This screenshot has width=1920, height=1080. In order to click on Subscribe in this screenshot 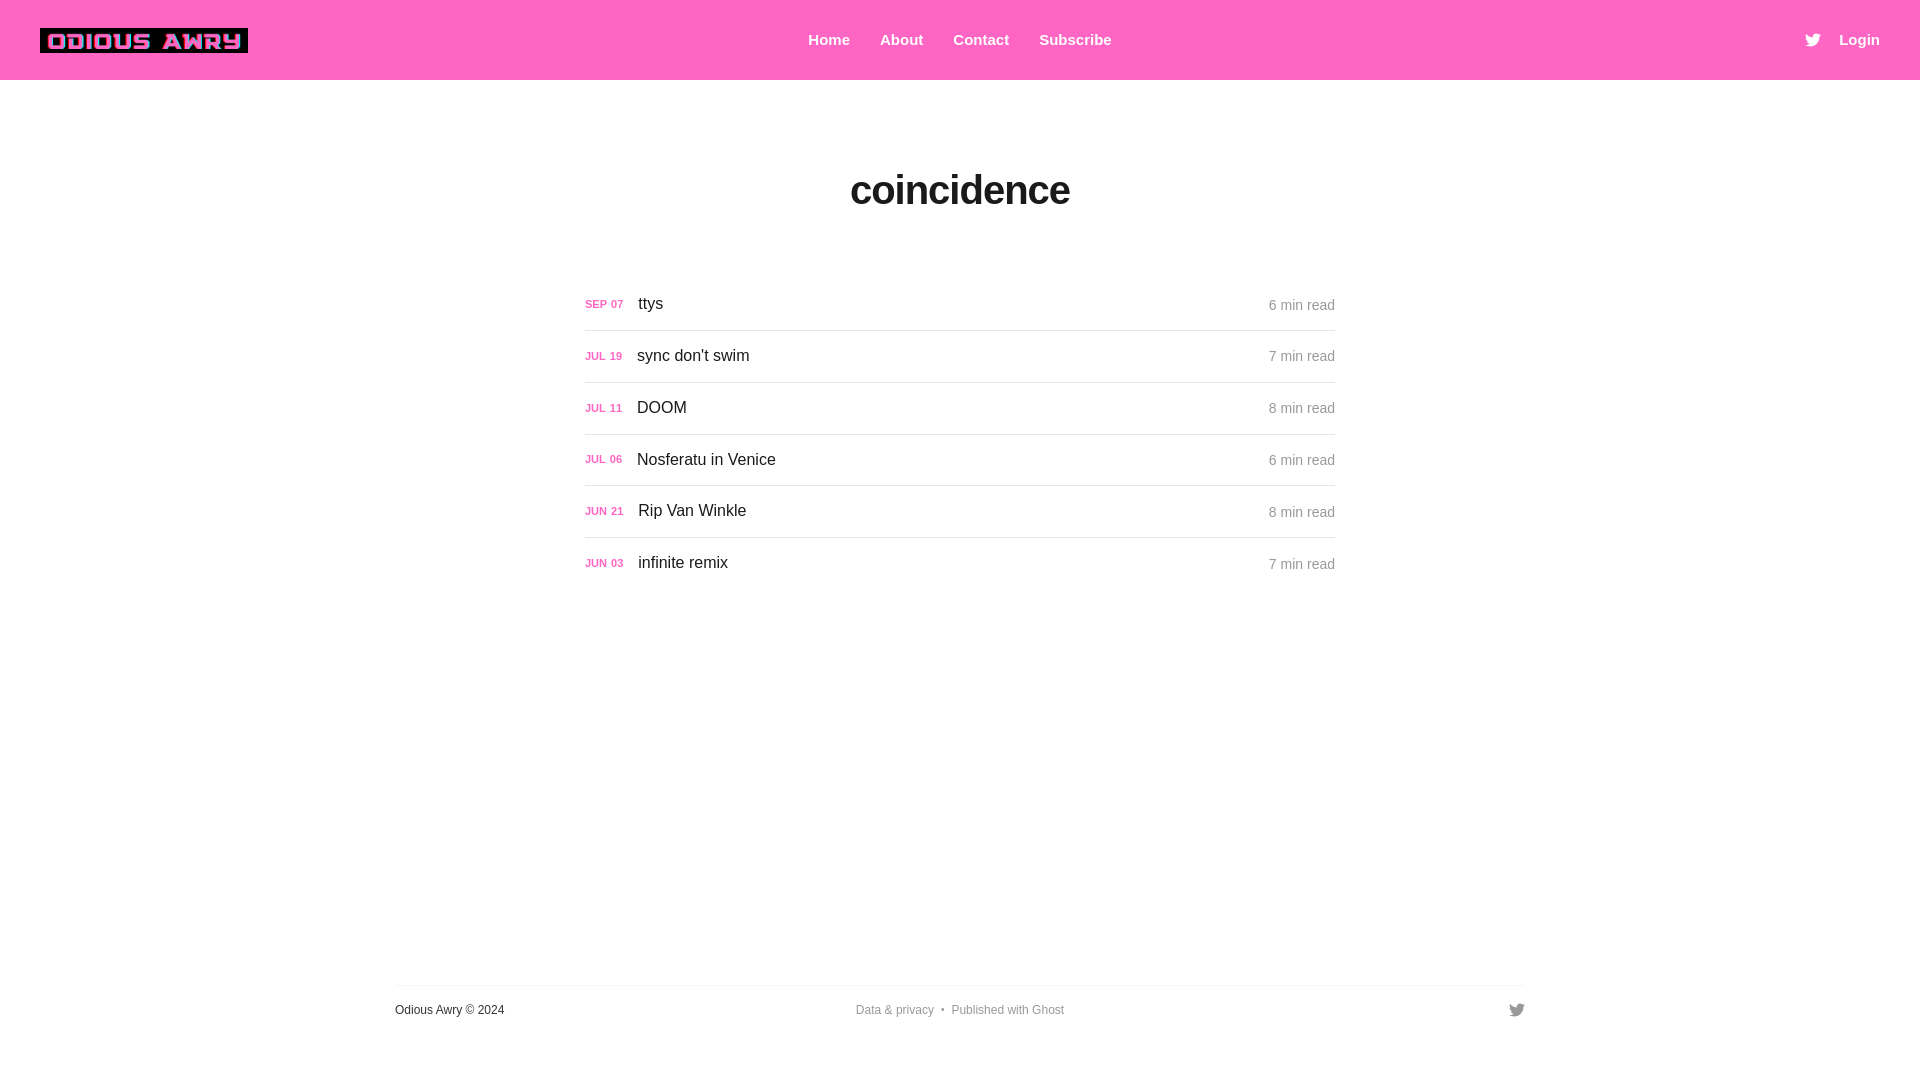, I will do `click(1074, 40)`.